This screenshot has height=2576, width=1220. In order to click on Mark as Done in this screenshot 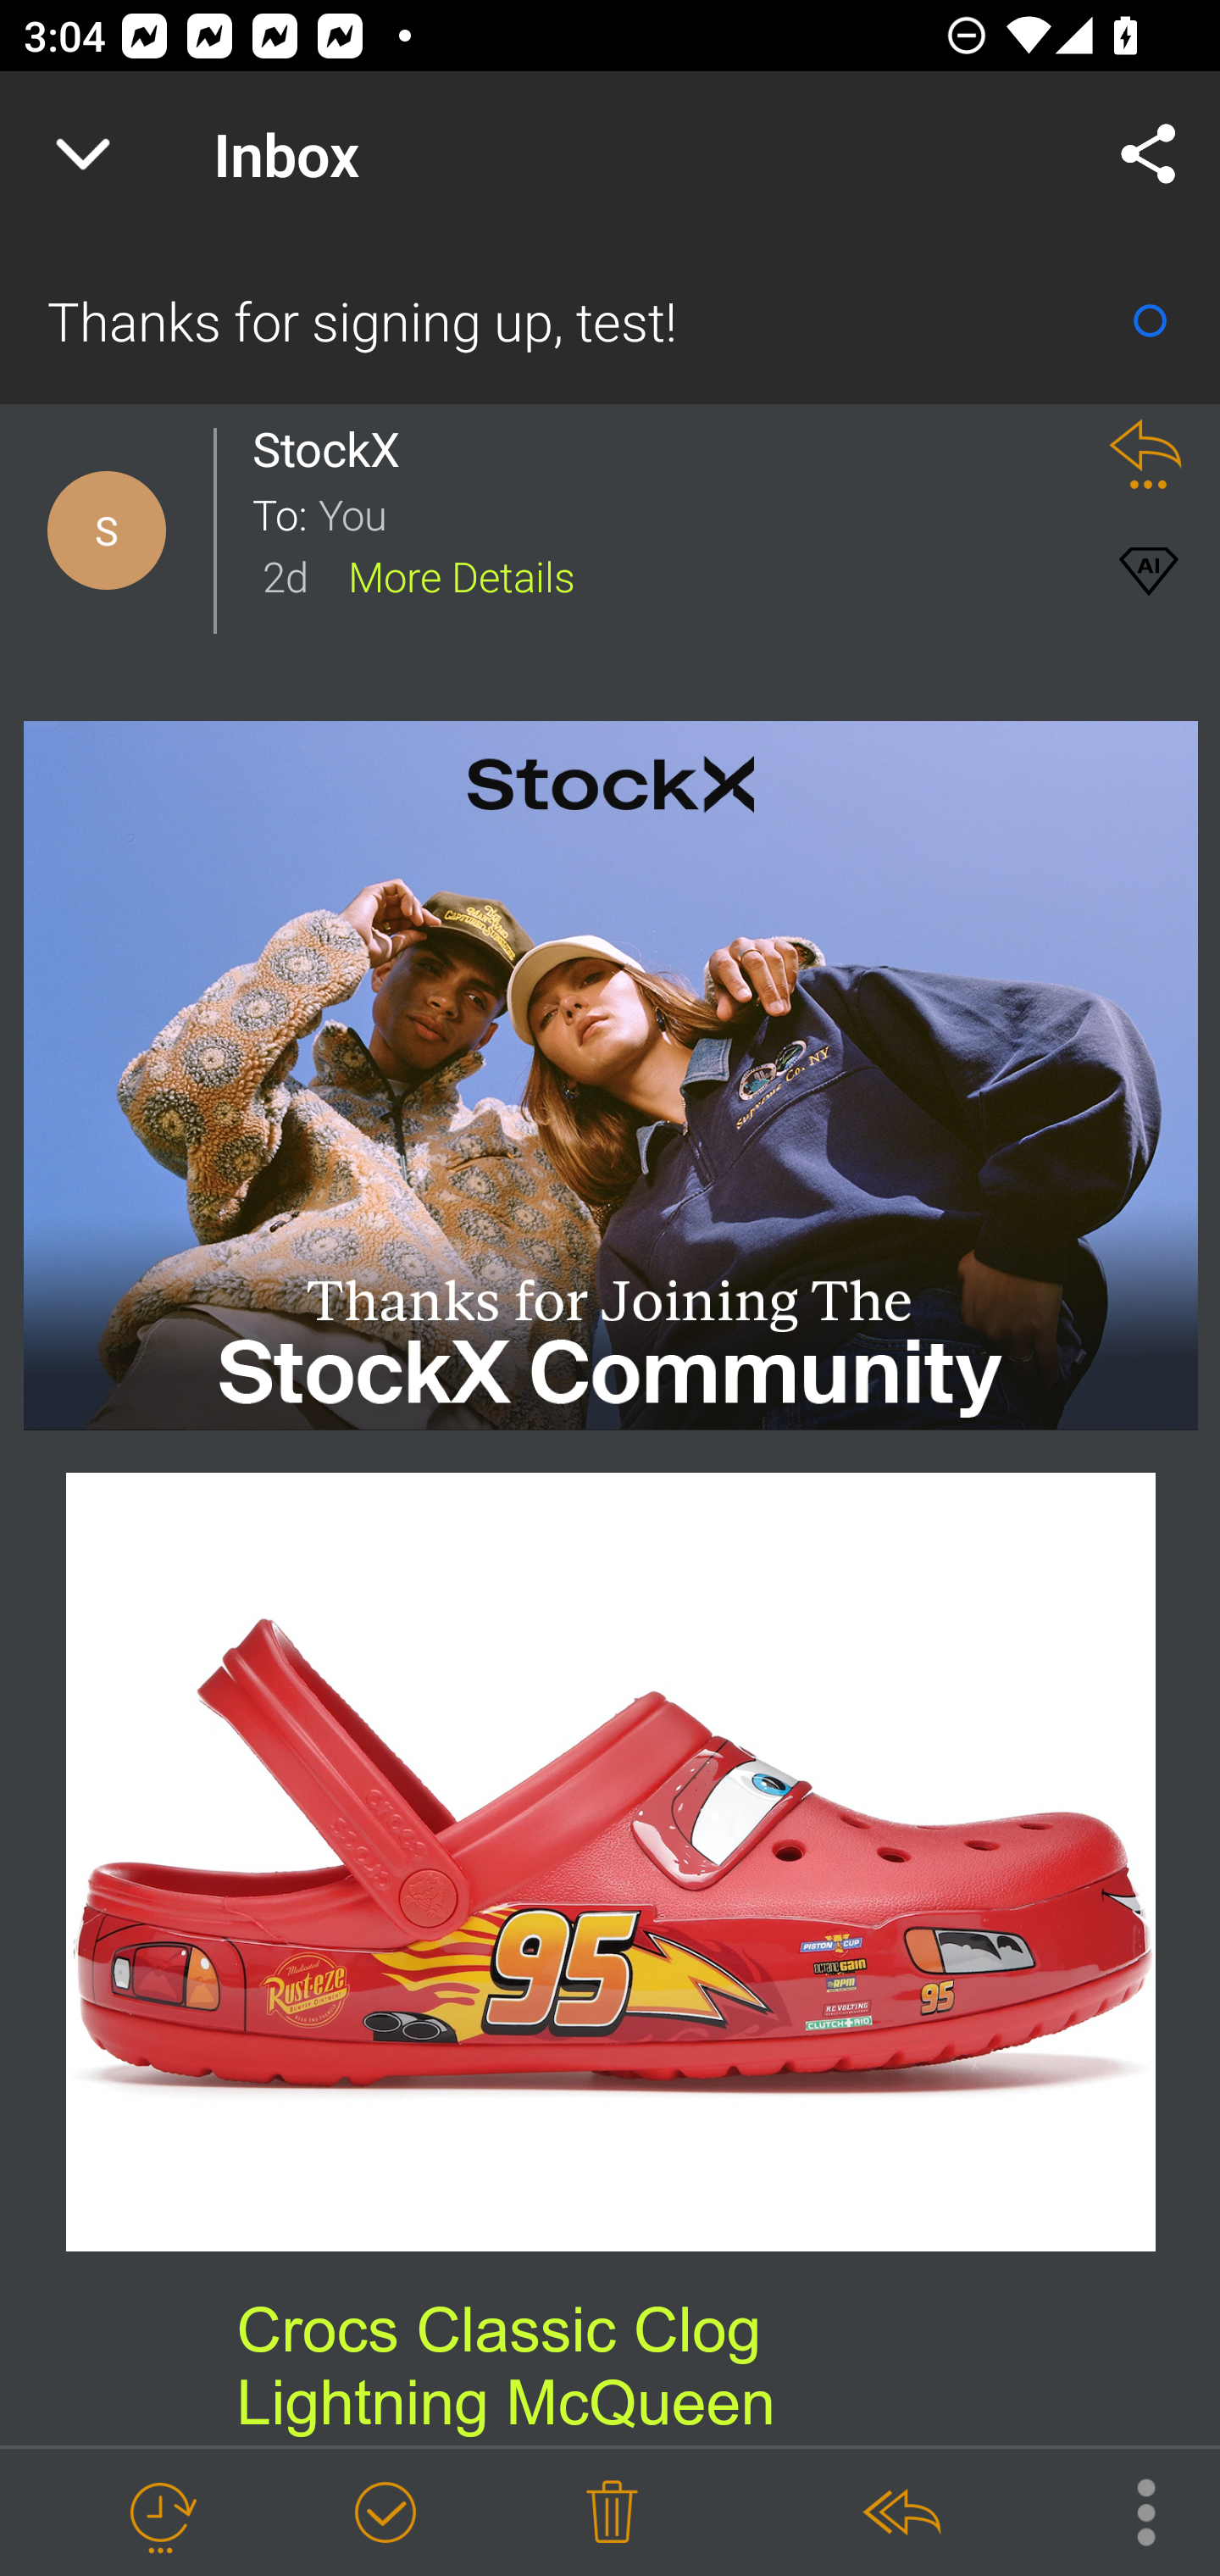, I will do `click(385, 2513)`.